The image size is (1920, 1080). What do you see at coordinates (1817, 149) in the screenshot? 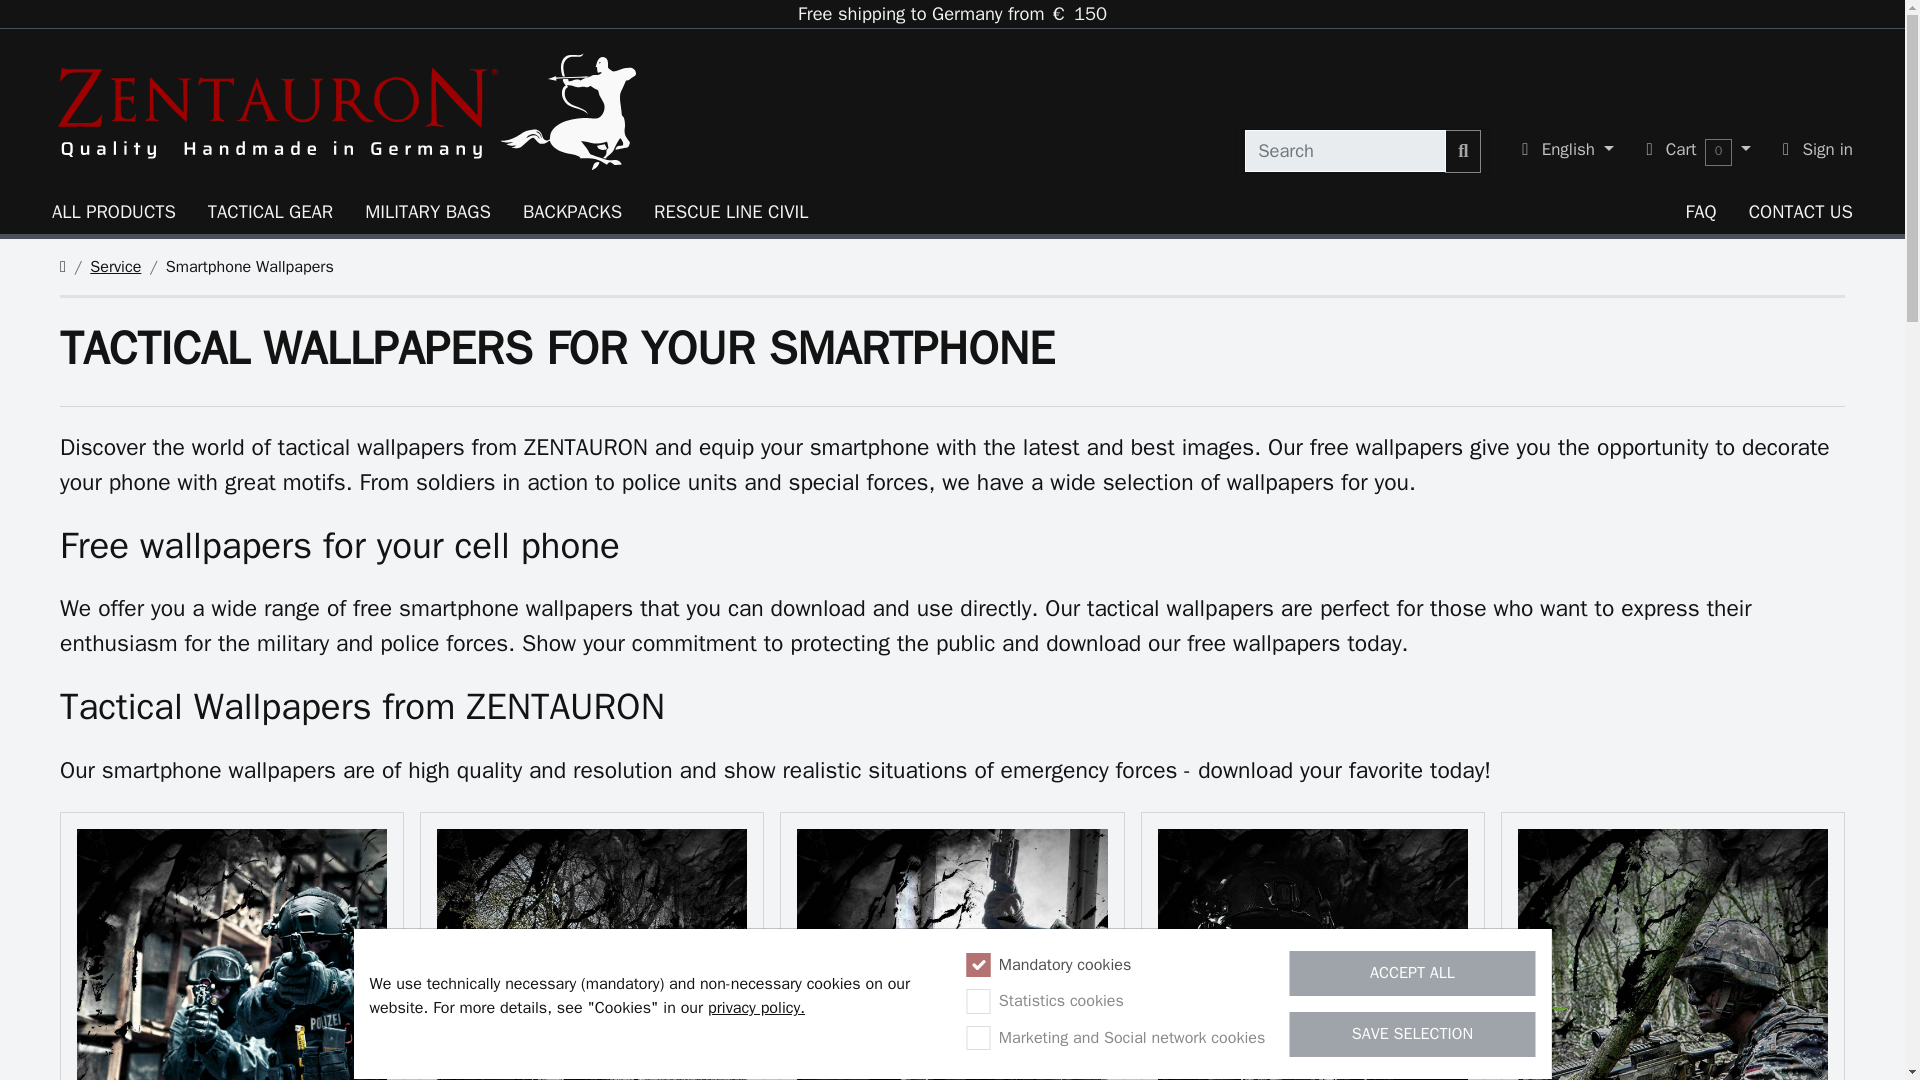
I see `Log in to your customer account` at bounding box center [1817, 149].